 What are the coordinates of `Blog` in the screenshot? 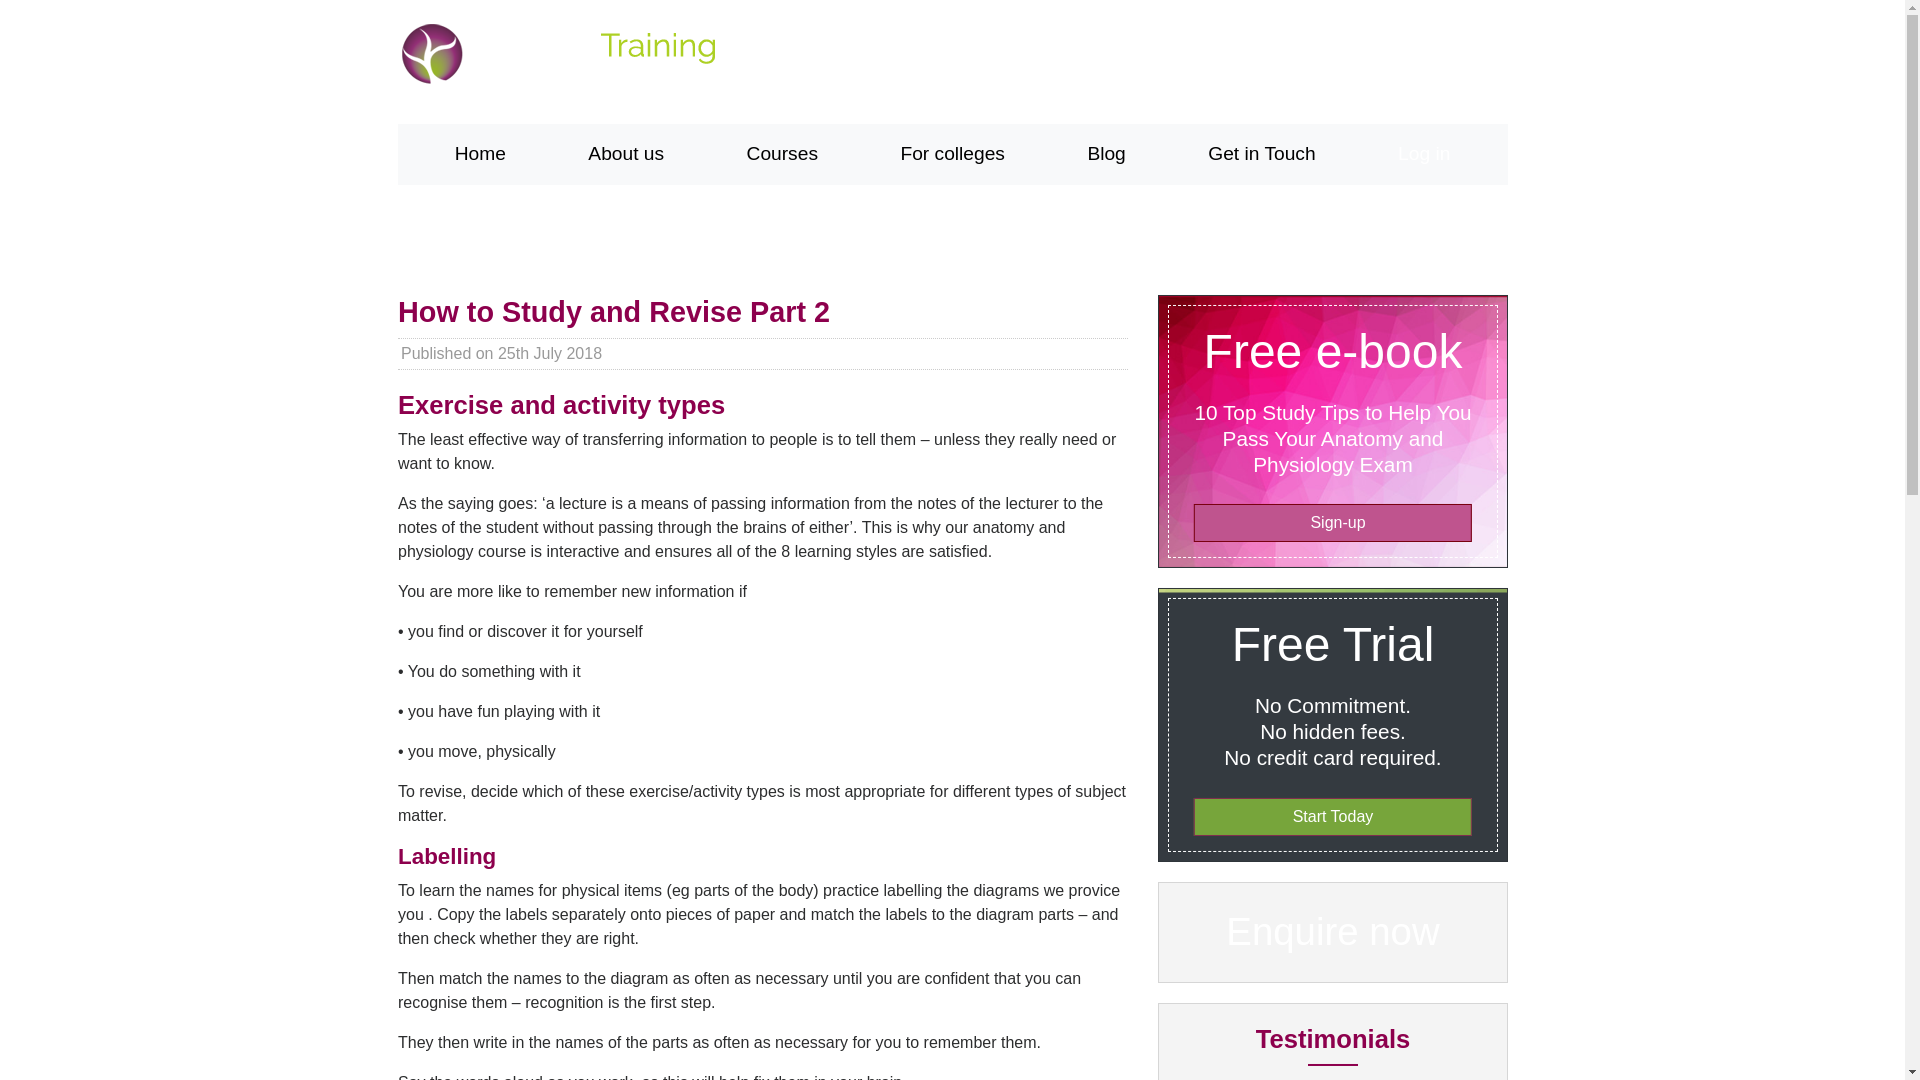 It's located at (1106, 154).